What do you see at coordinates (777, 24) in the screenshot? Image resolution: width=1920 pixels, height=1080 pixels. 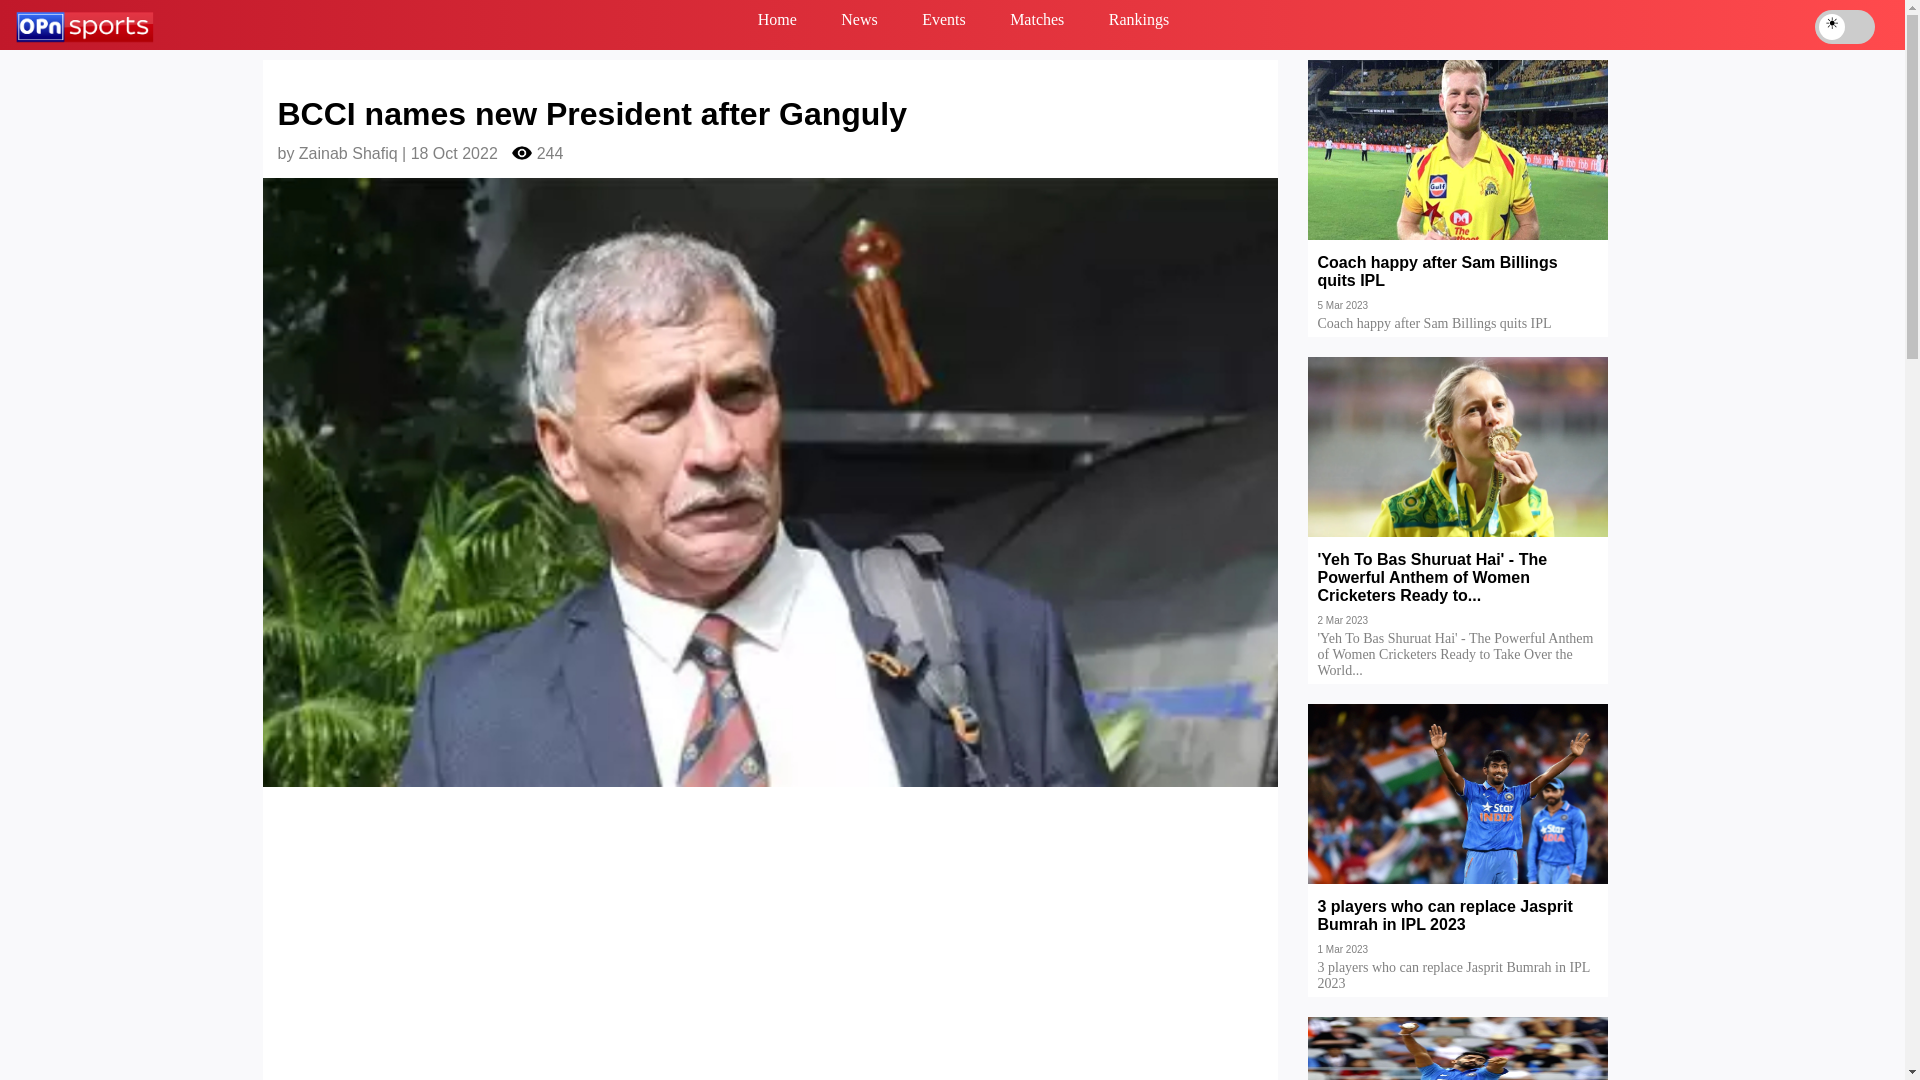 I see `Home` at bounding box center [777, 24].